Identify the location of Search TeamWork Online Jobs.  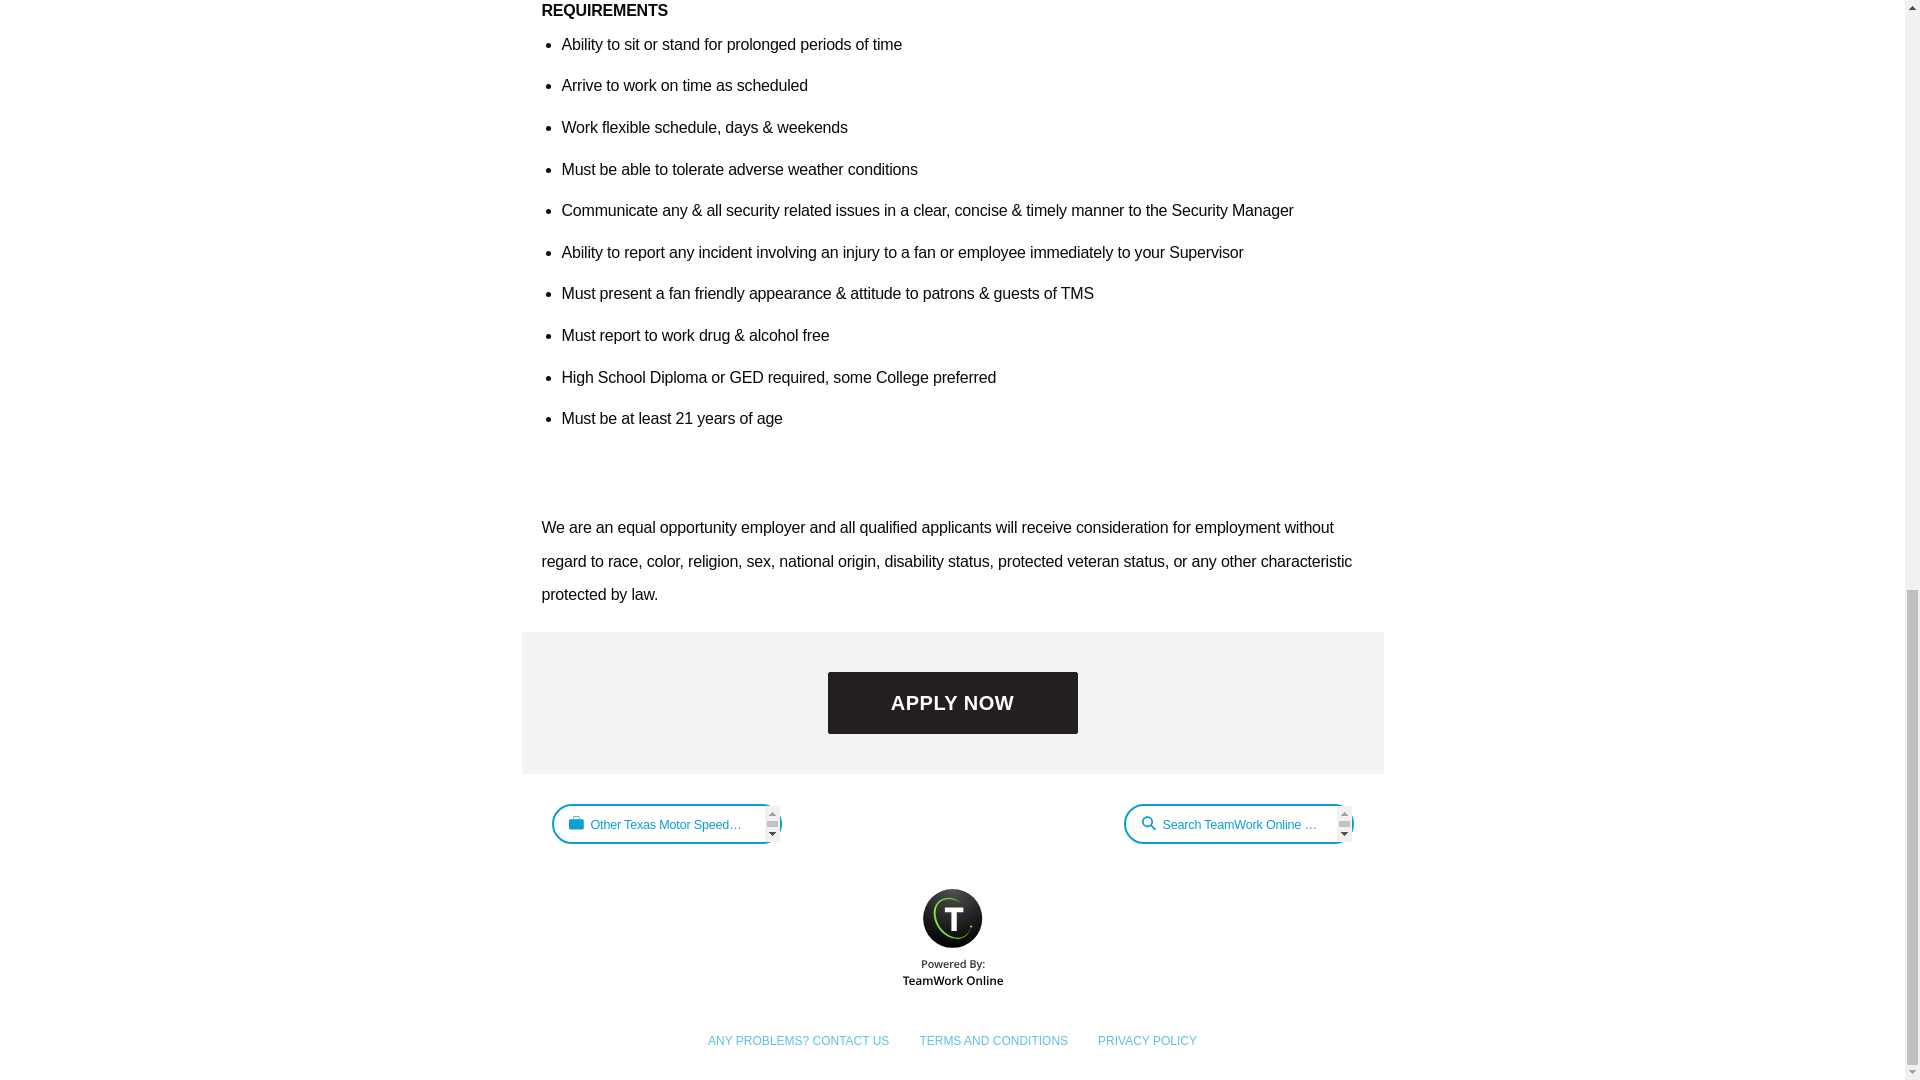
(1238, 823).